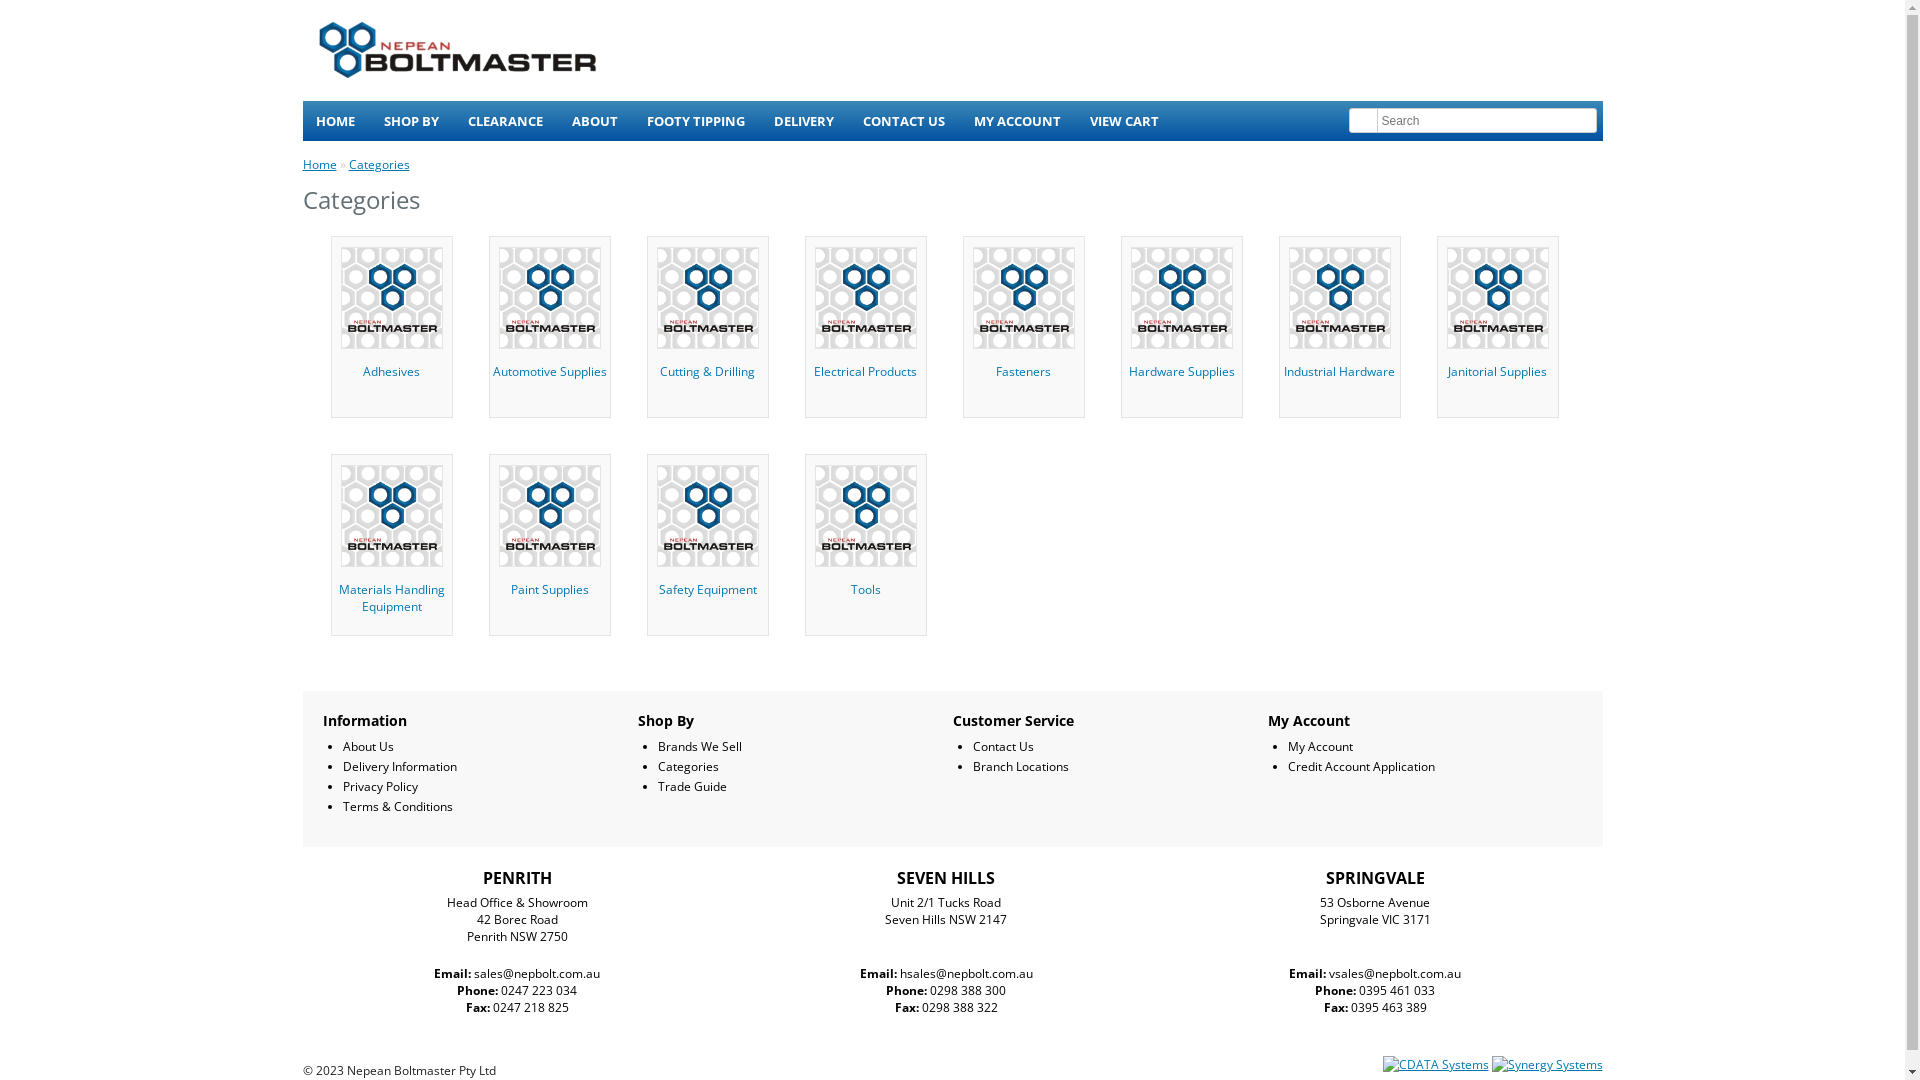 The width and height of the screenshot is (1920, 1080). What do you see at coordinates (399, 766) in the screenshot?
I see `Delivery Information` at bounding box center [399, 766].